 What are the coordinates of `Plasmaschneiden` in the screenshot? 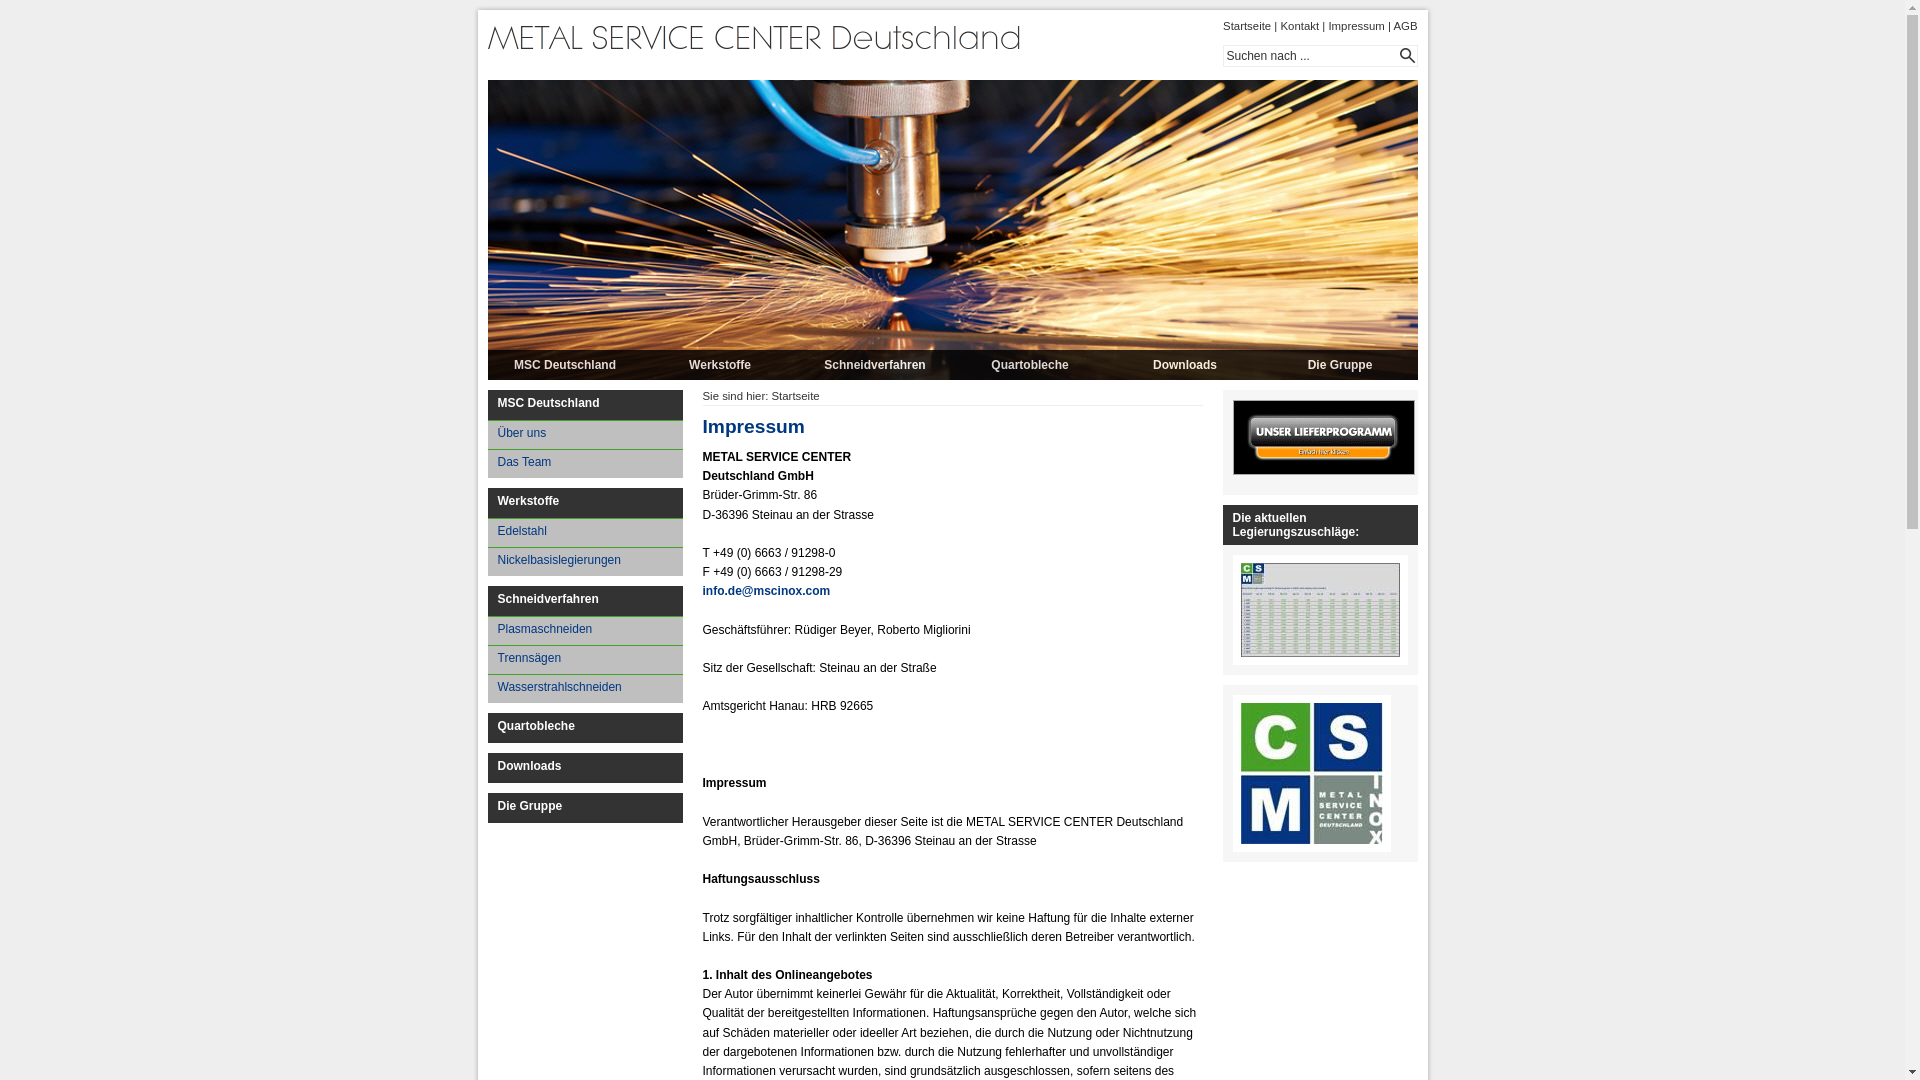 It's located at (586, 630).